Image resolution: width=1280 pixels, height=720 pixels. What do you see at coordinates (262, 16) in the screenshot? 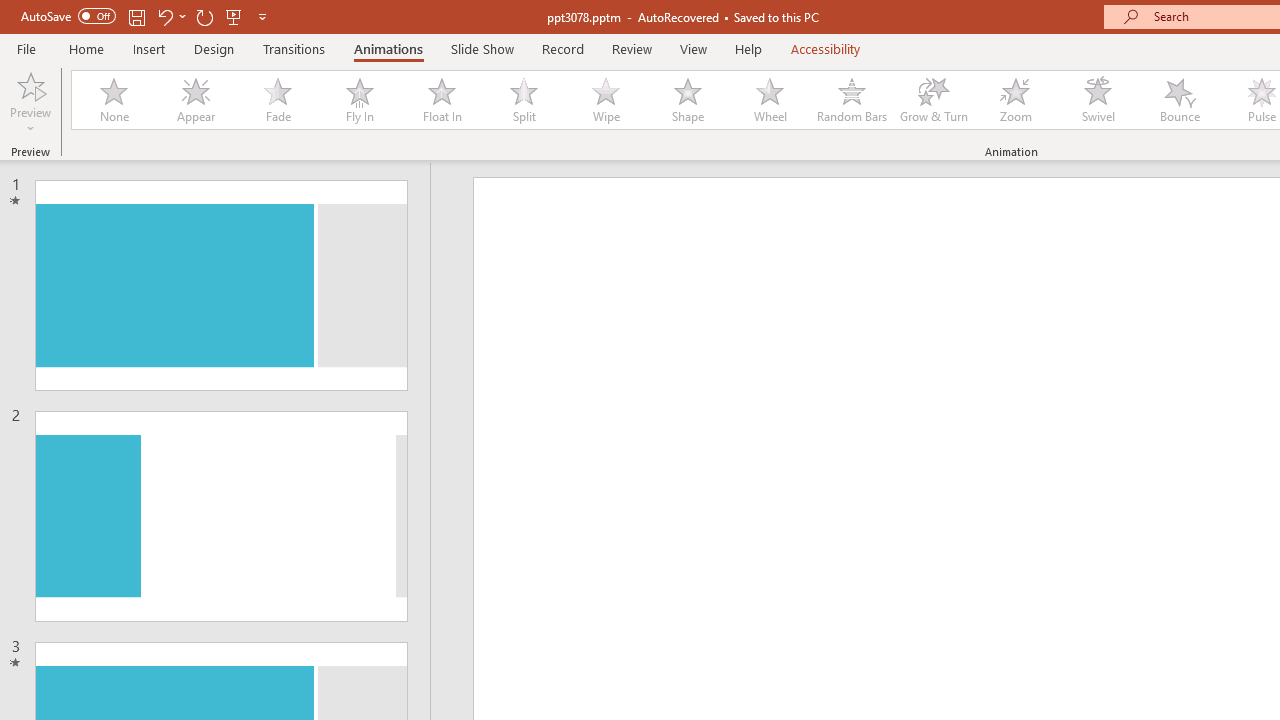
I see `Customize Quick Access Toolbar` at bounding box center [262, 16].